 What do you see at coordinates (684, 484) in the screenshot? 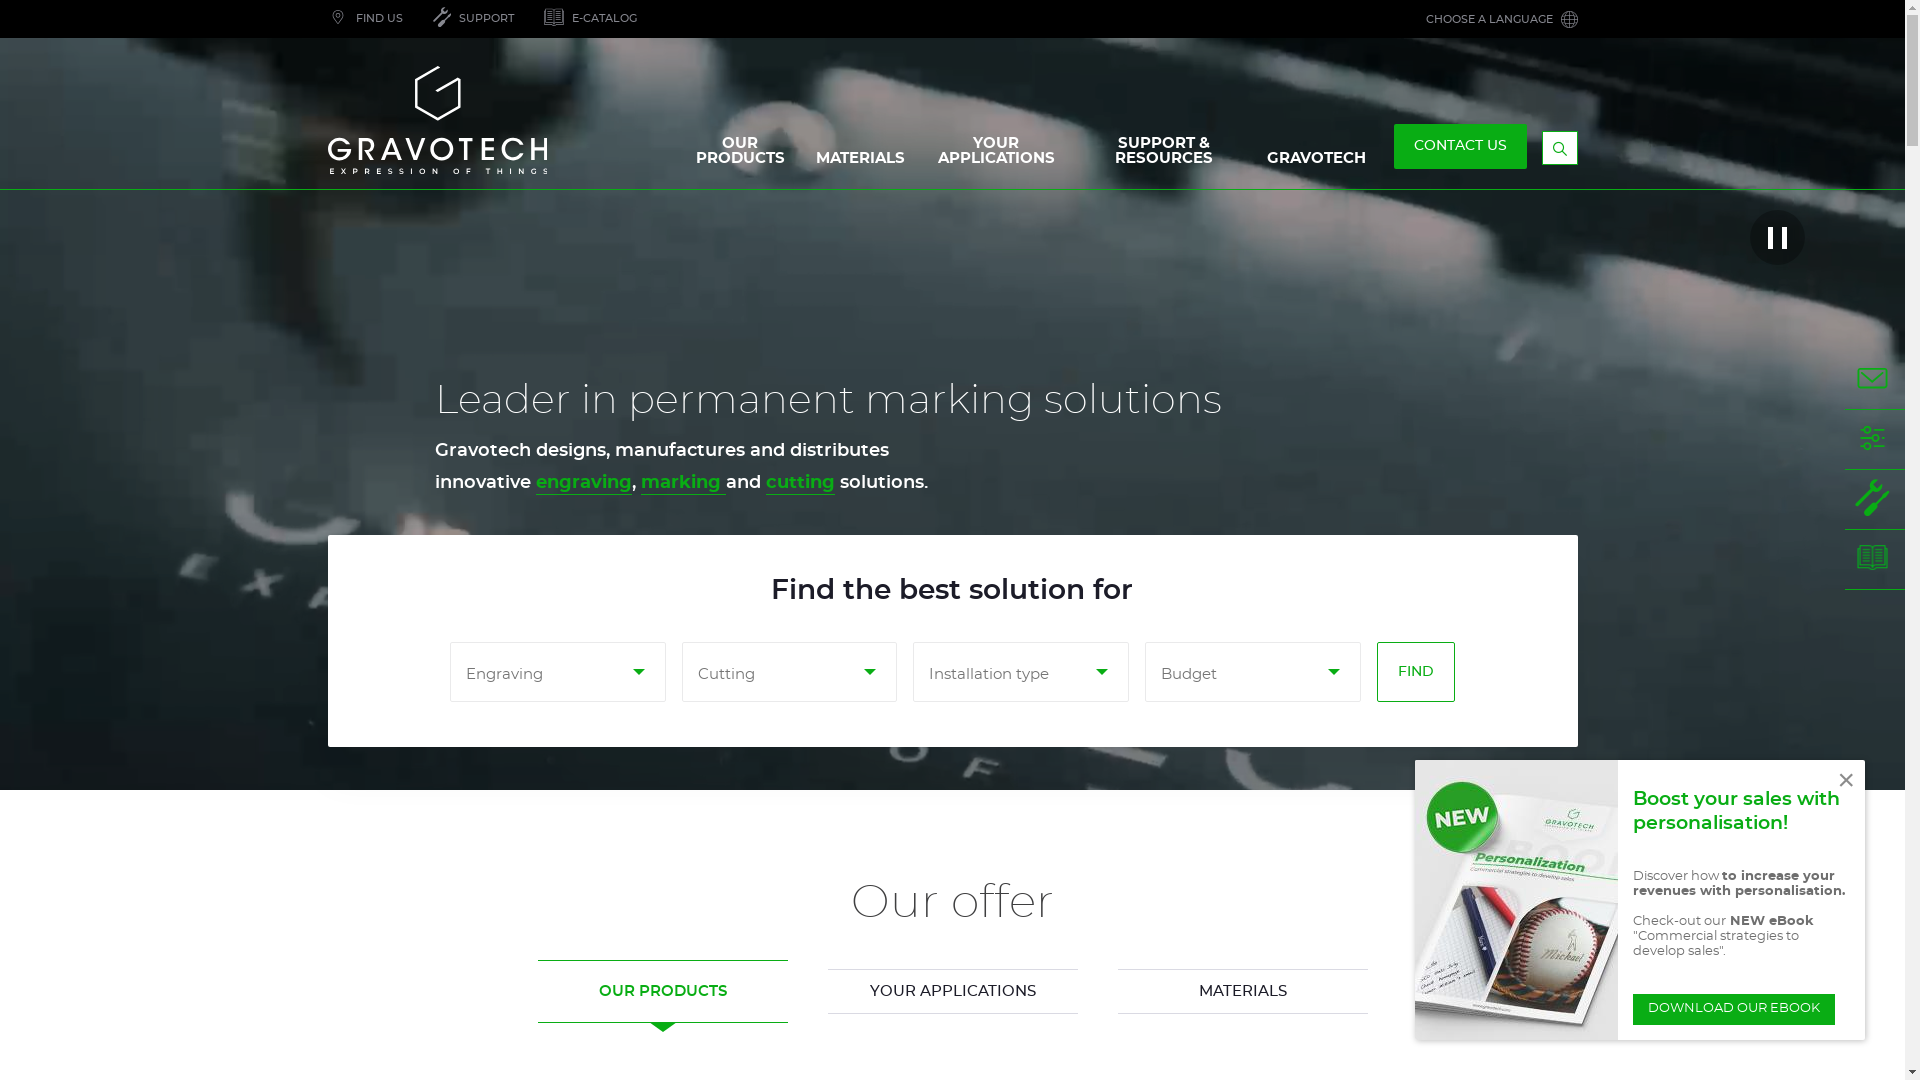
I see `marking ` at bounding box center [684, 484].